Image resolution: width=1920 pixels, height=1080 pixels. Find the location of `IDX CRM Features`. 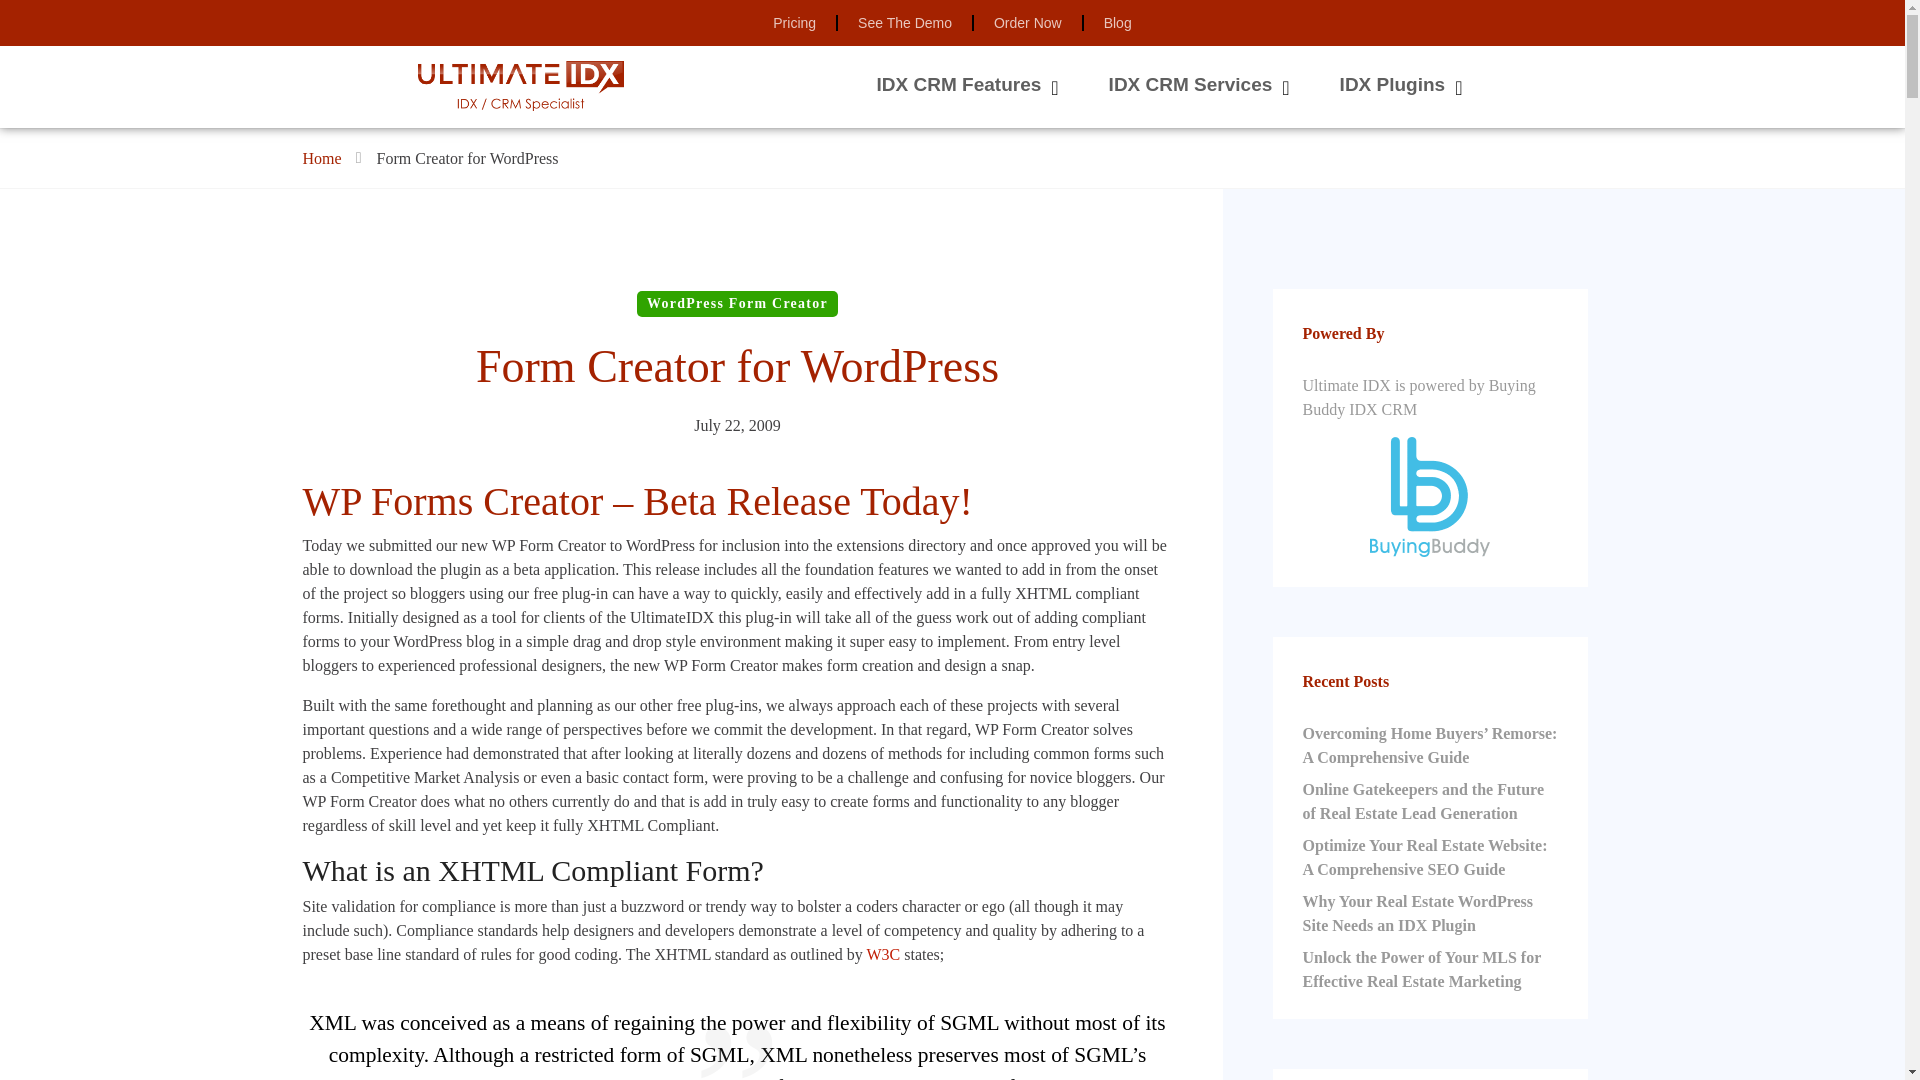

IDX CRM Features is located at coordinates (960, 84).